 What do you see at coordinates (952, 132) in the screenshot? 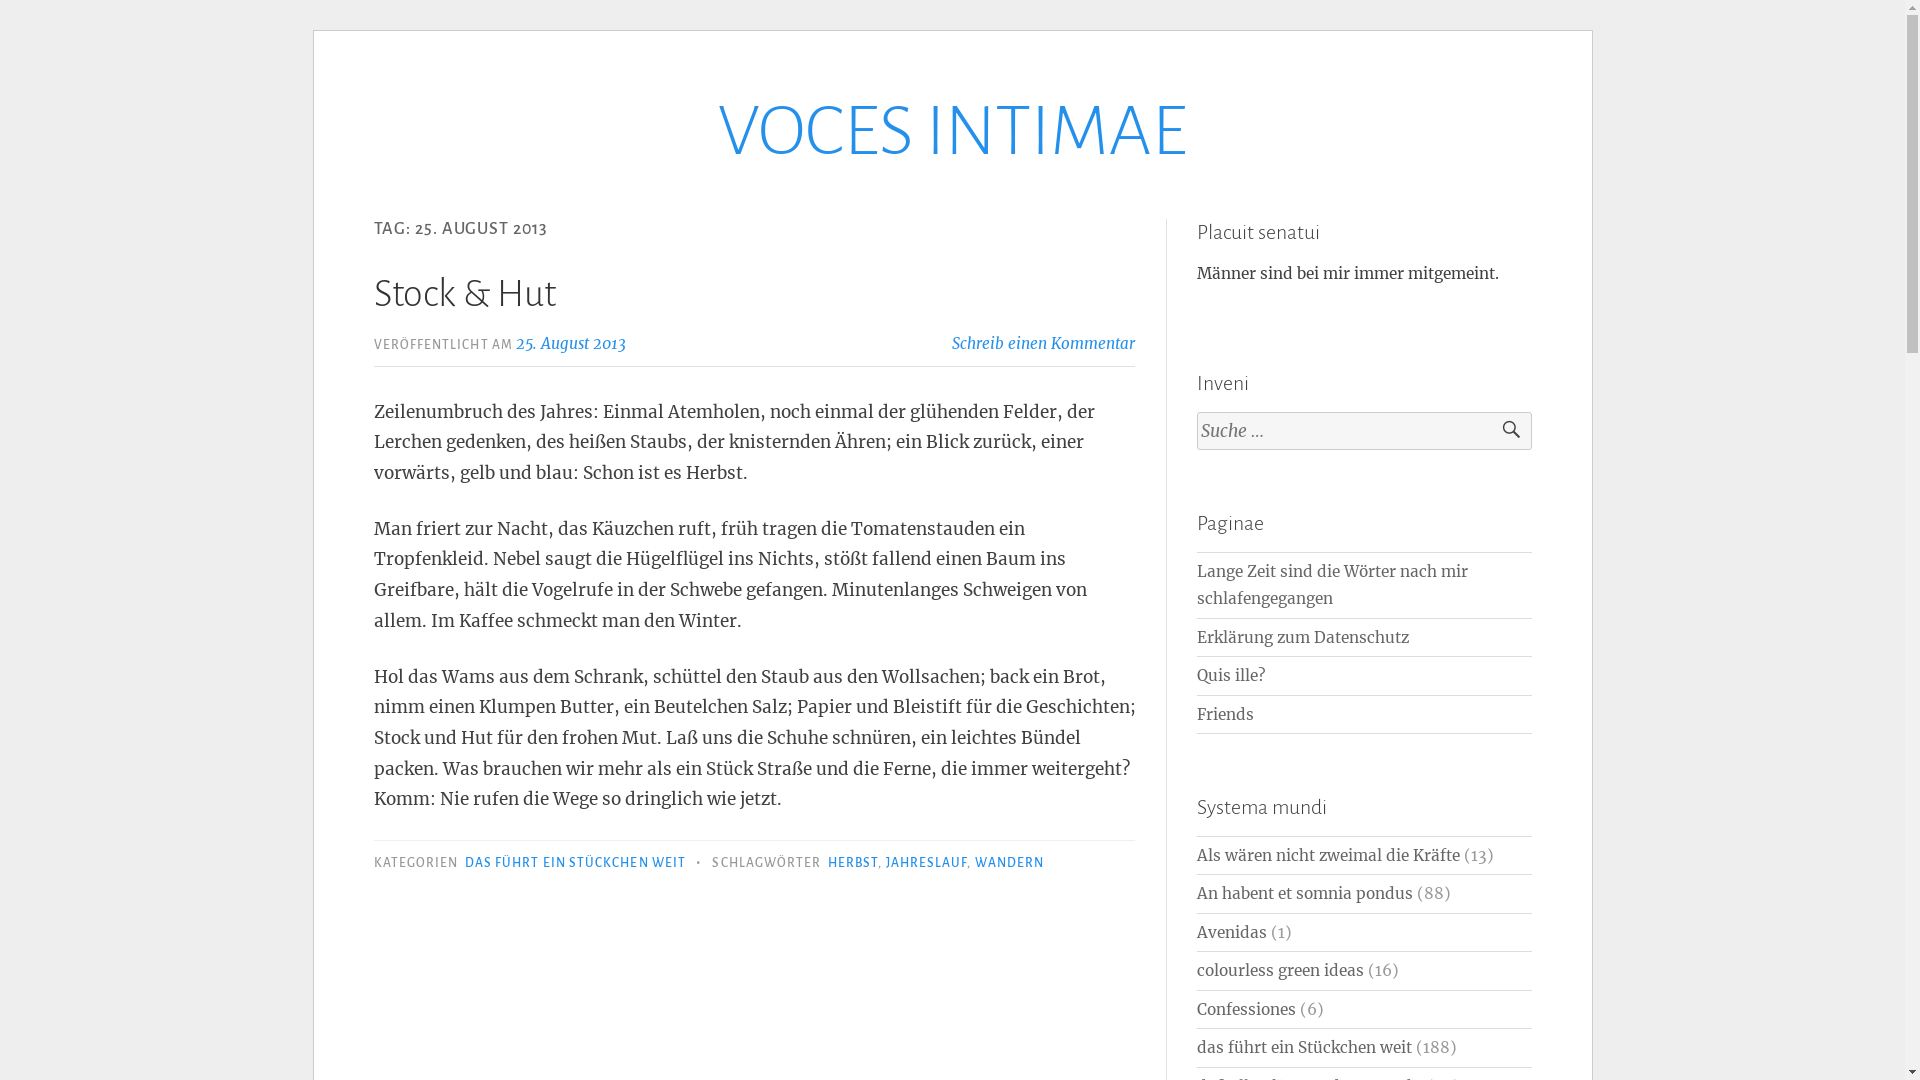
I see `VOCES INTIMAE` at bounding box center [952, 132].